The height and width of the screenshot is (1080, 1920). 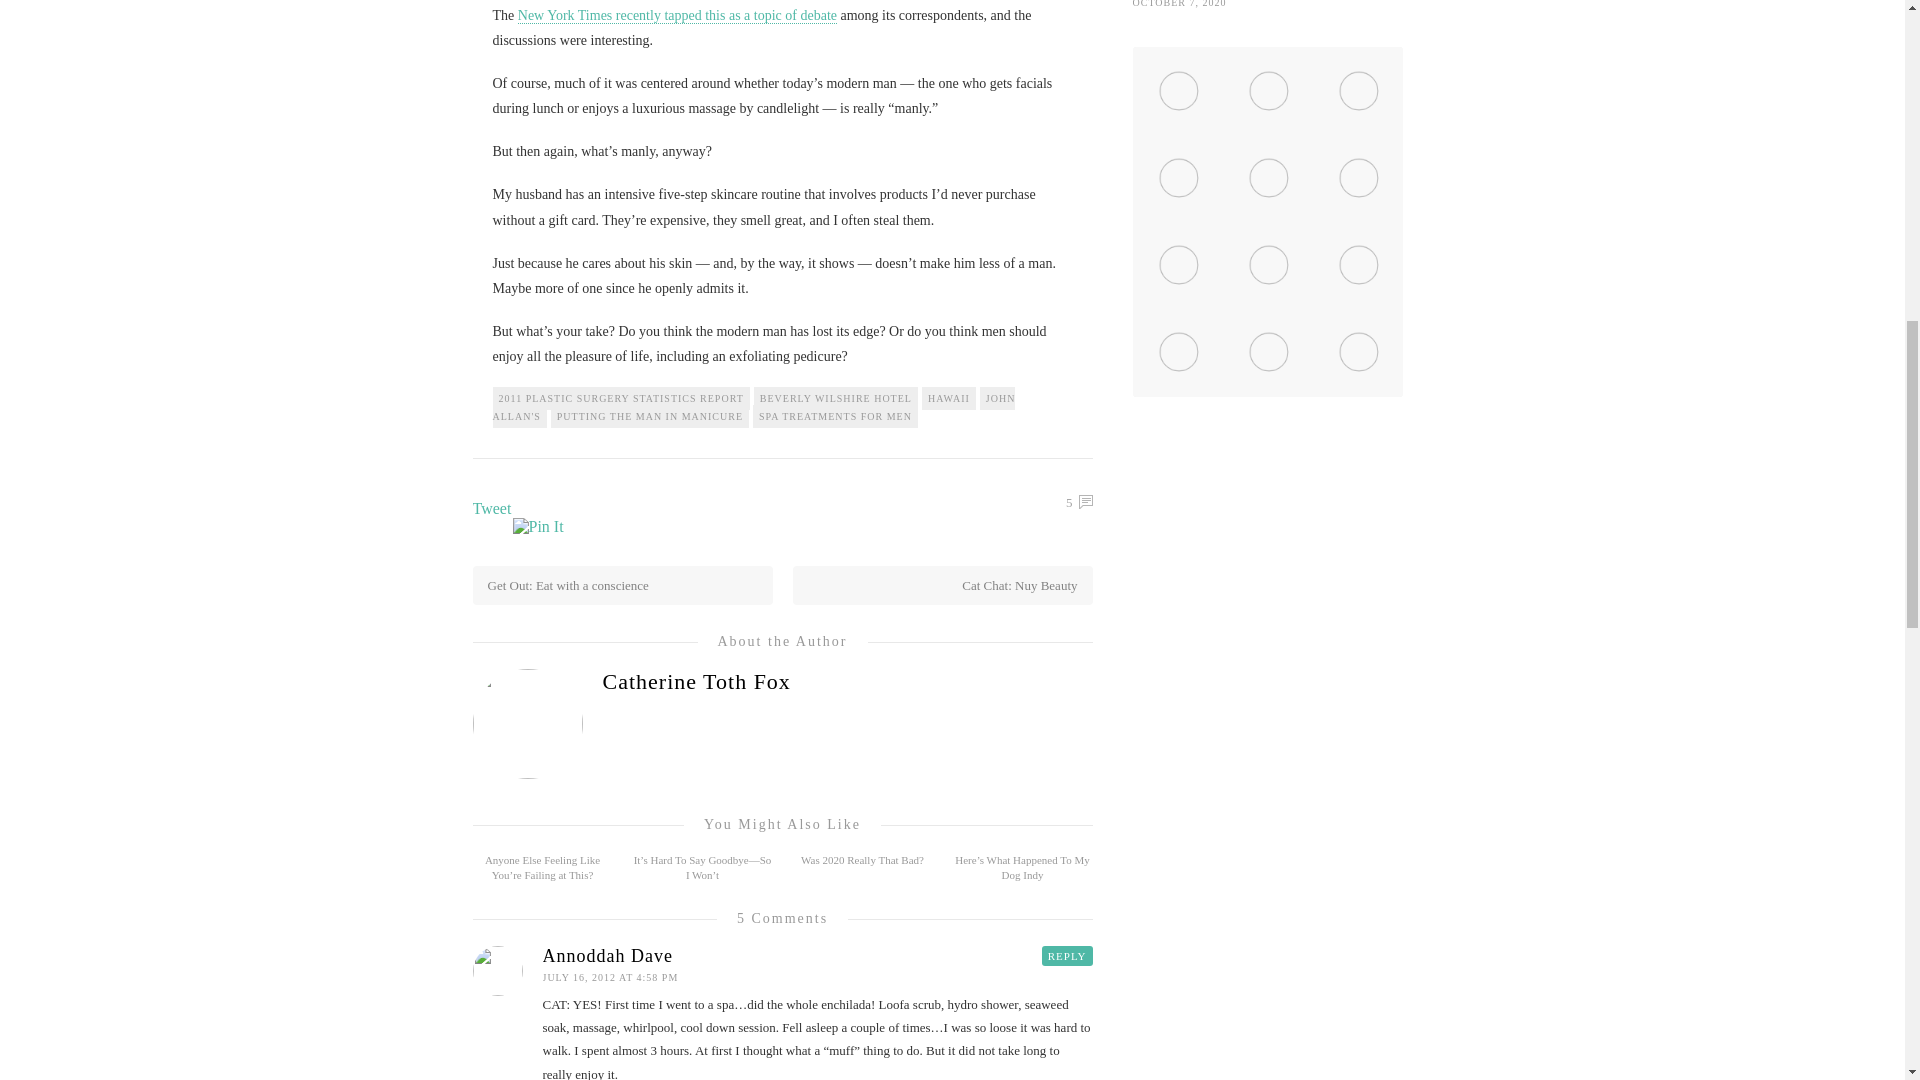 What do you see at coordinates (836, 398) in the screenshot?
I see `BEVERLY WILSHIRE HOTEL` at bounding box center [836, 398].